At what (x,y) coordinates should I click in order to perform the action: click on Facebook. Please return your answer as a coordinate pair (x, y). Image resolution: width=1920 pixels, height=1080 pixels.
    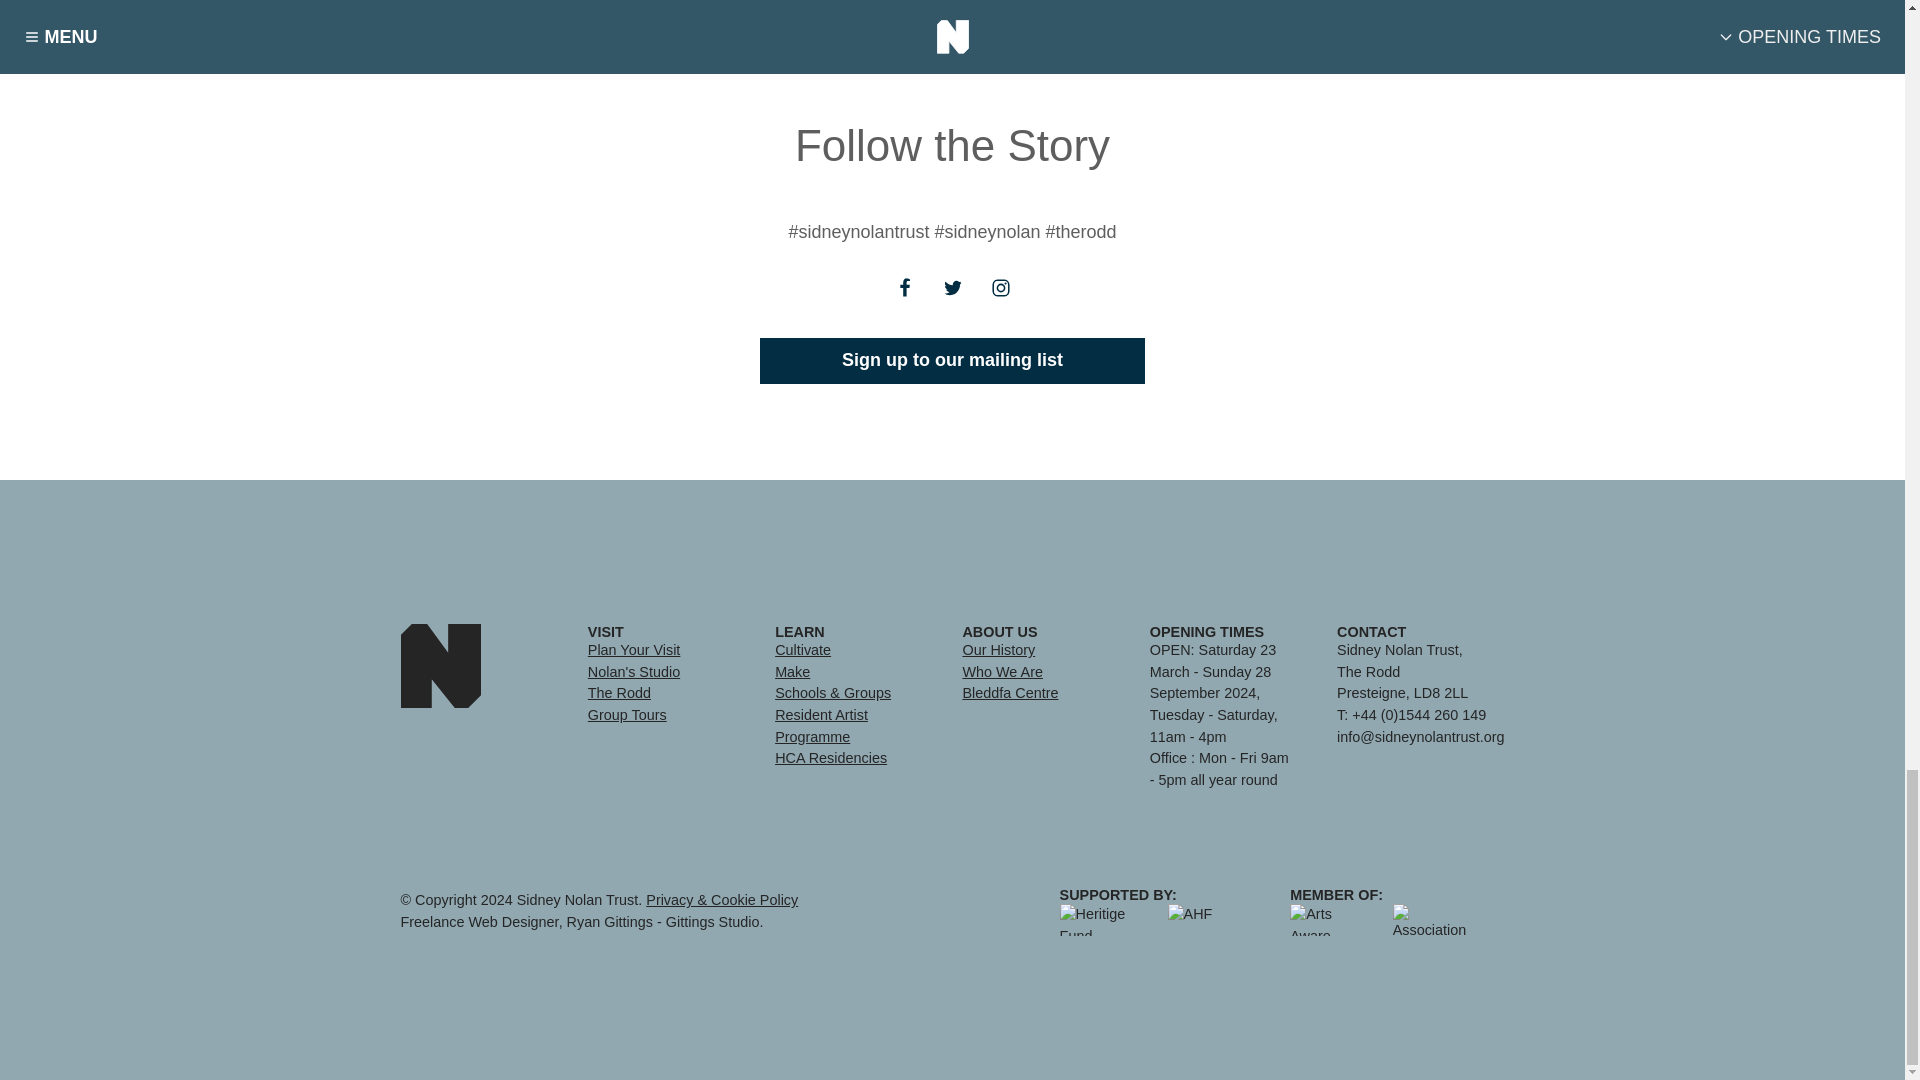
    Looking at the image, I should click on (903, 300).